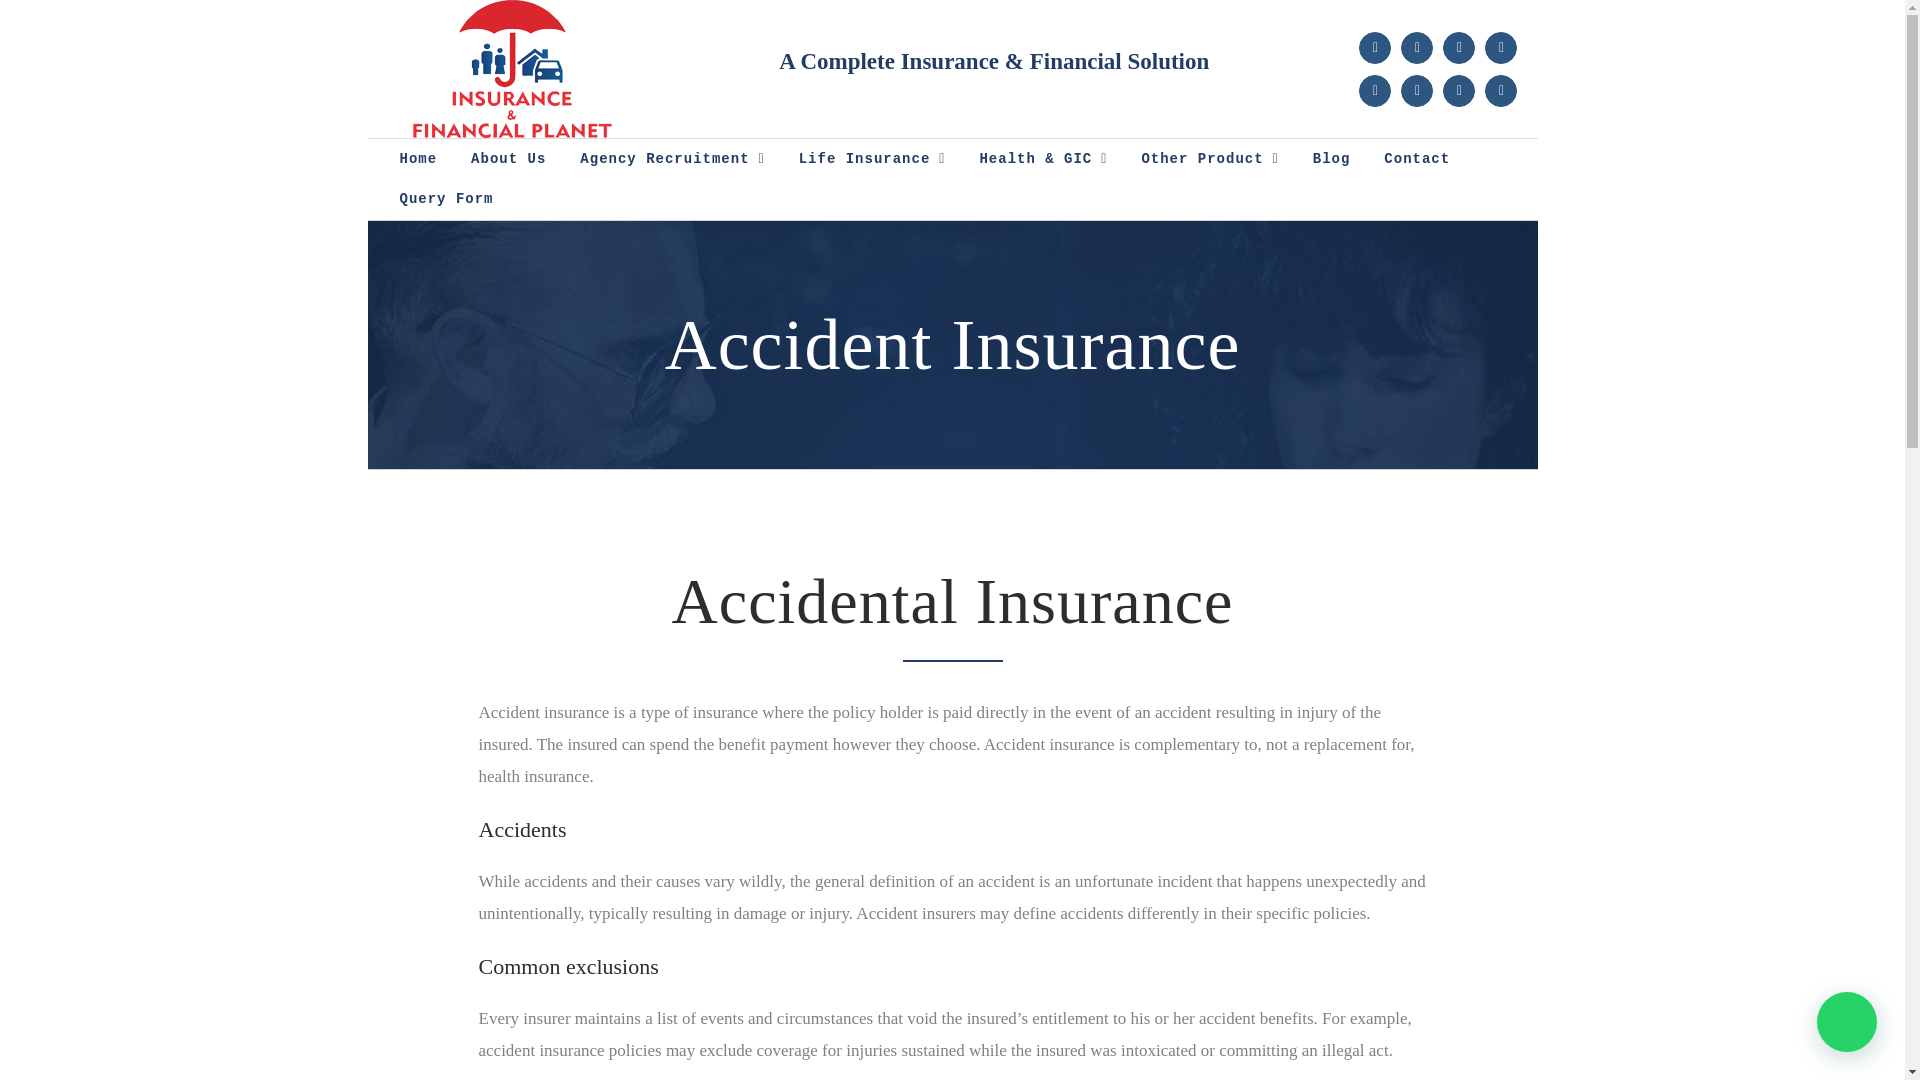 This screenshot has height=1080, width=1920. Describe the element at coordinates (1374, 48) in the screenshot. I see `facebook` at that location.